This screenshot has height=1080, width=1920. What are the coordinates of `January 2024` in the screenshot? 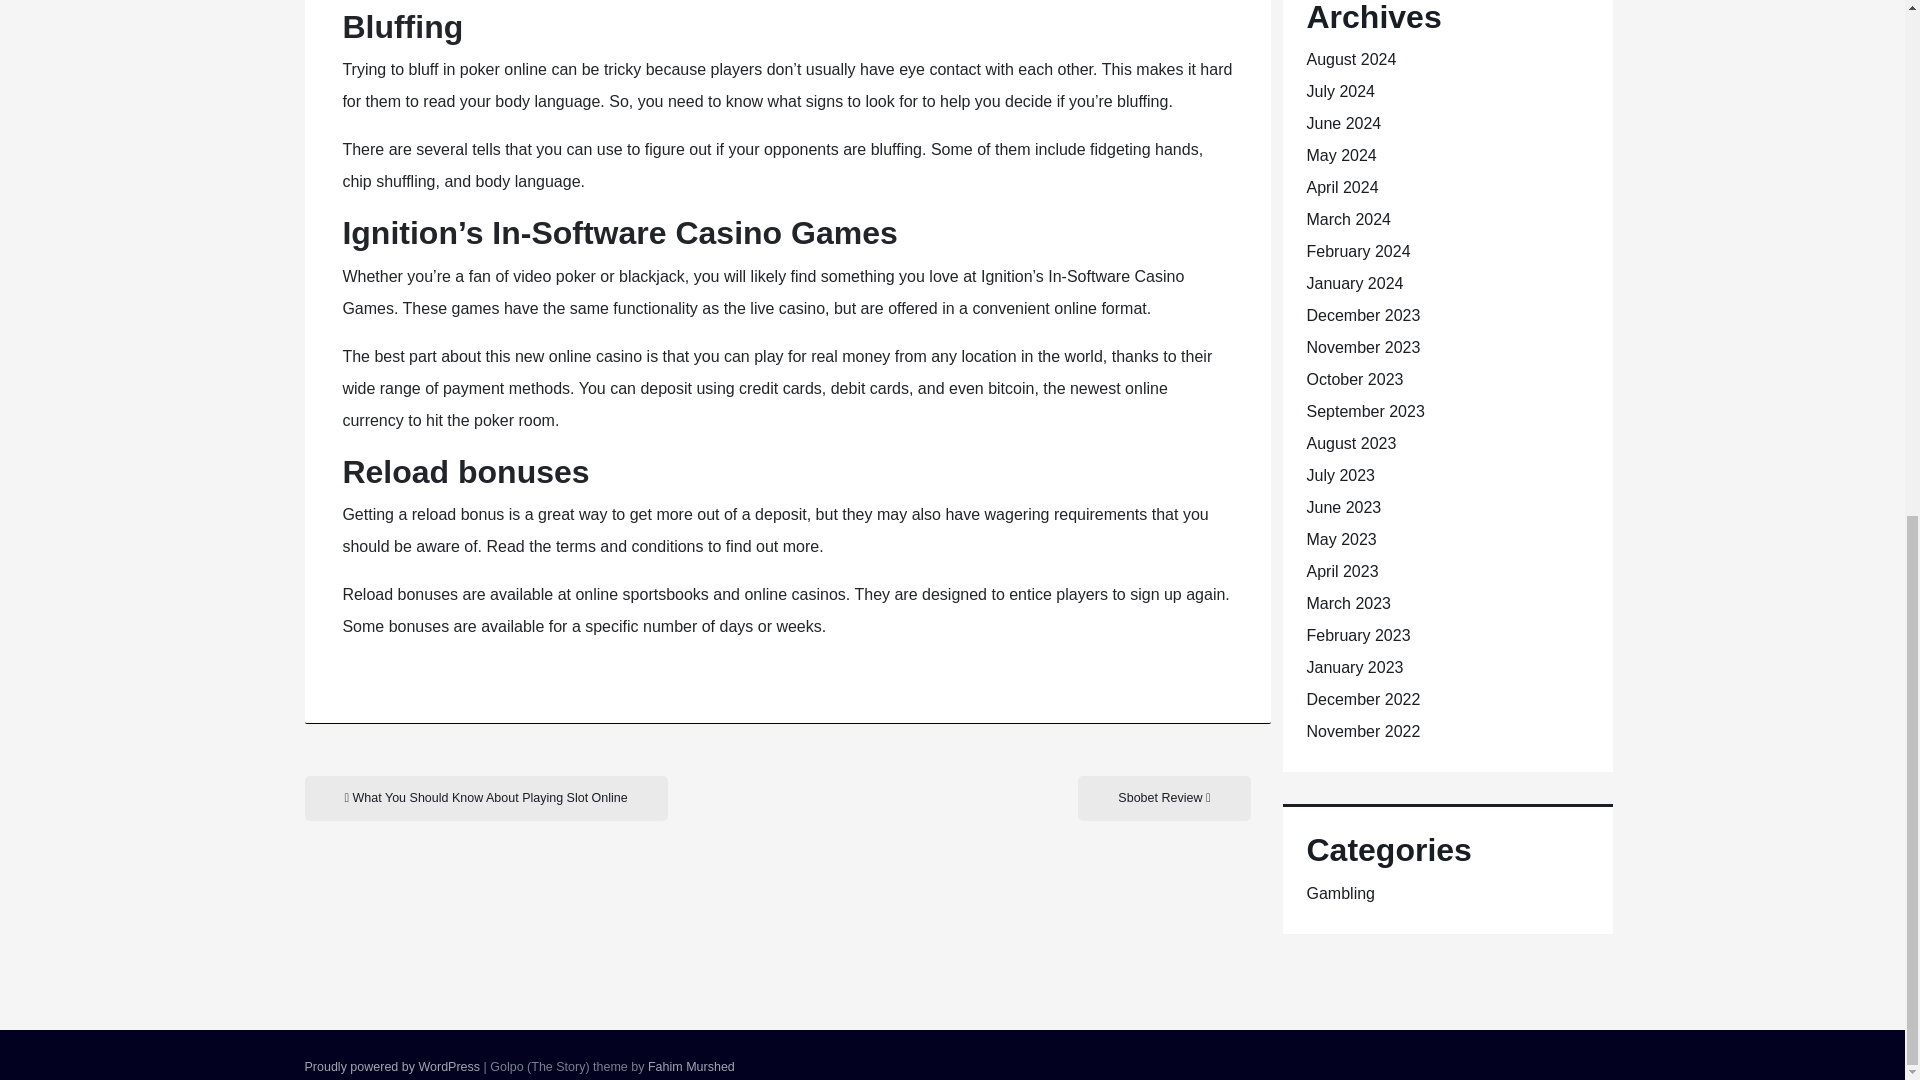 It's located at (1354, 283).